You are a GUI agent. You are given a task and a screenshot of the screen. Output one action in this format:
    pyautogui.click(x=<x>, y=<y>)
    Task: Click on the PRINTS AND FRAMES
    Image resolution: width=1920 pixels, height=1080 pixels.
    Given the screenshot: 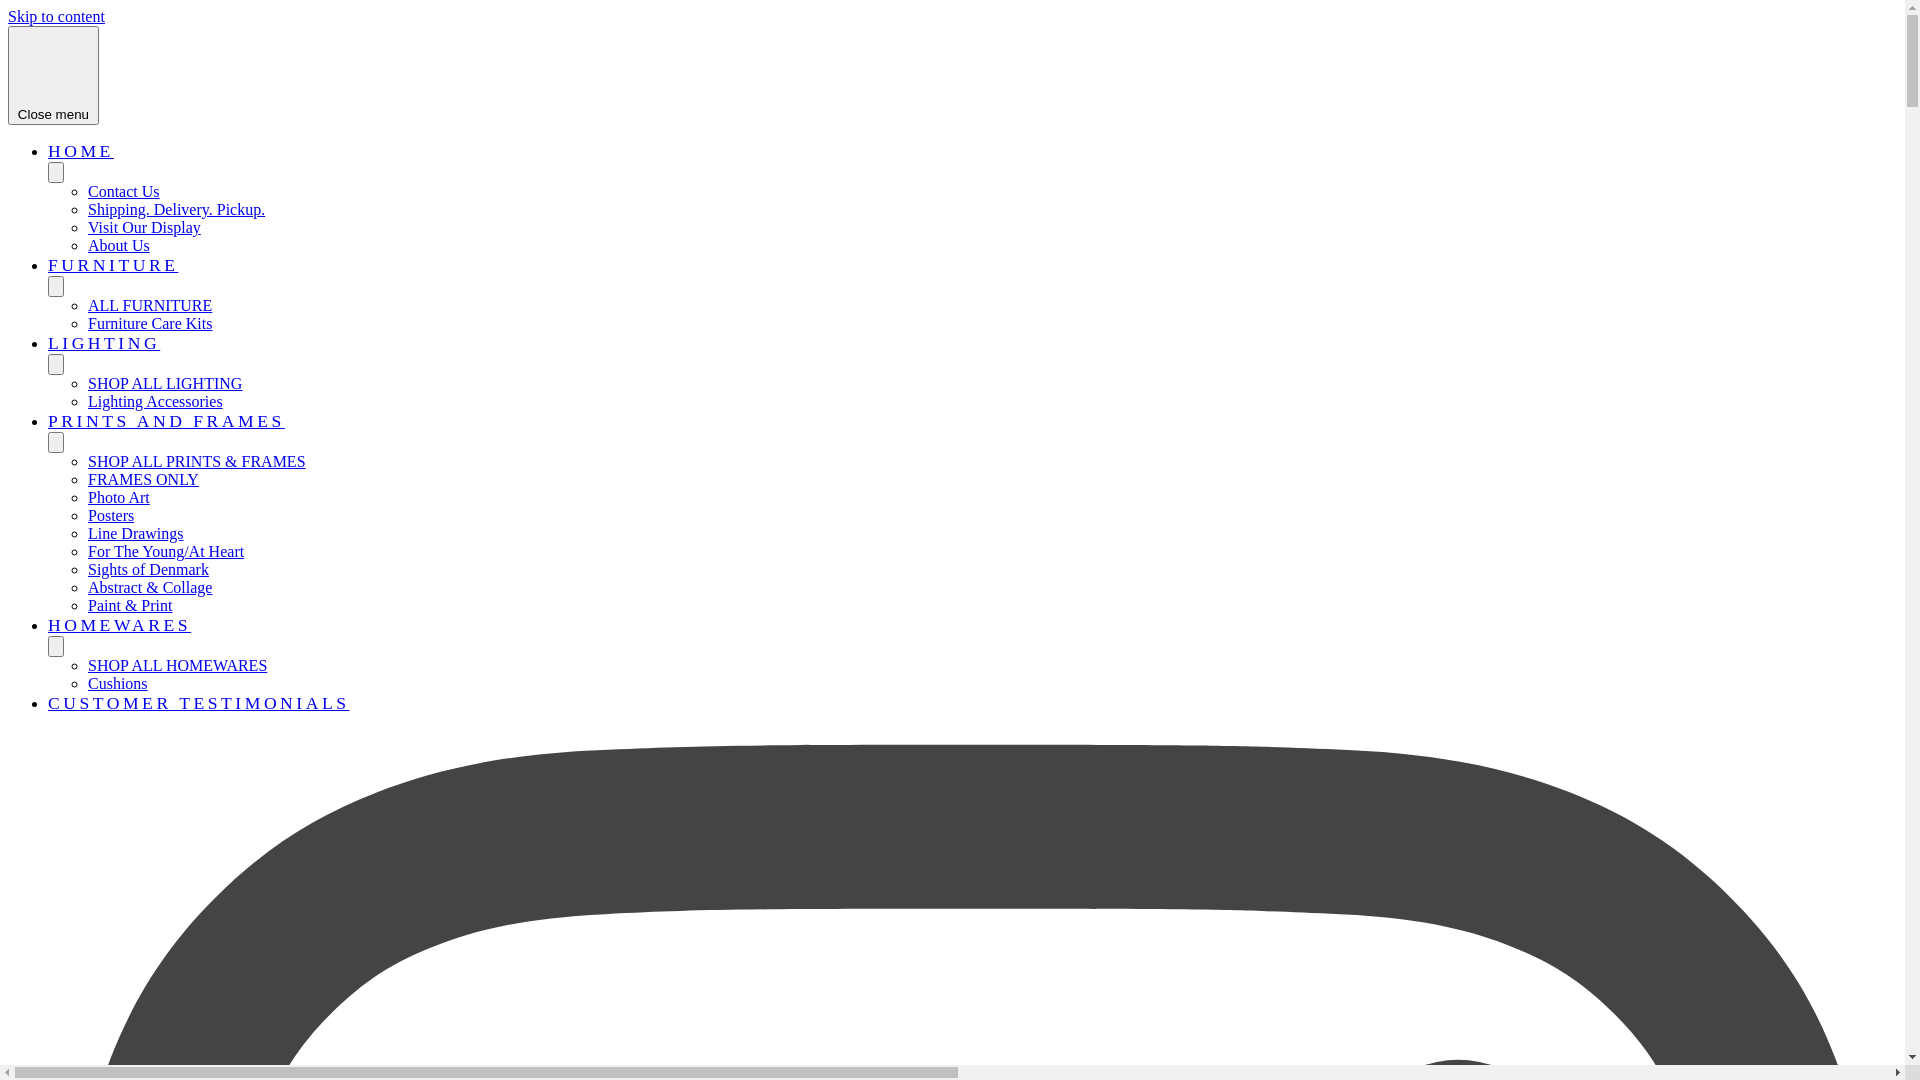 What is the action you would take?
    pyautogui.click(x=166, y=421)
    